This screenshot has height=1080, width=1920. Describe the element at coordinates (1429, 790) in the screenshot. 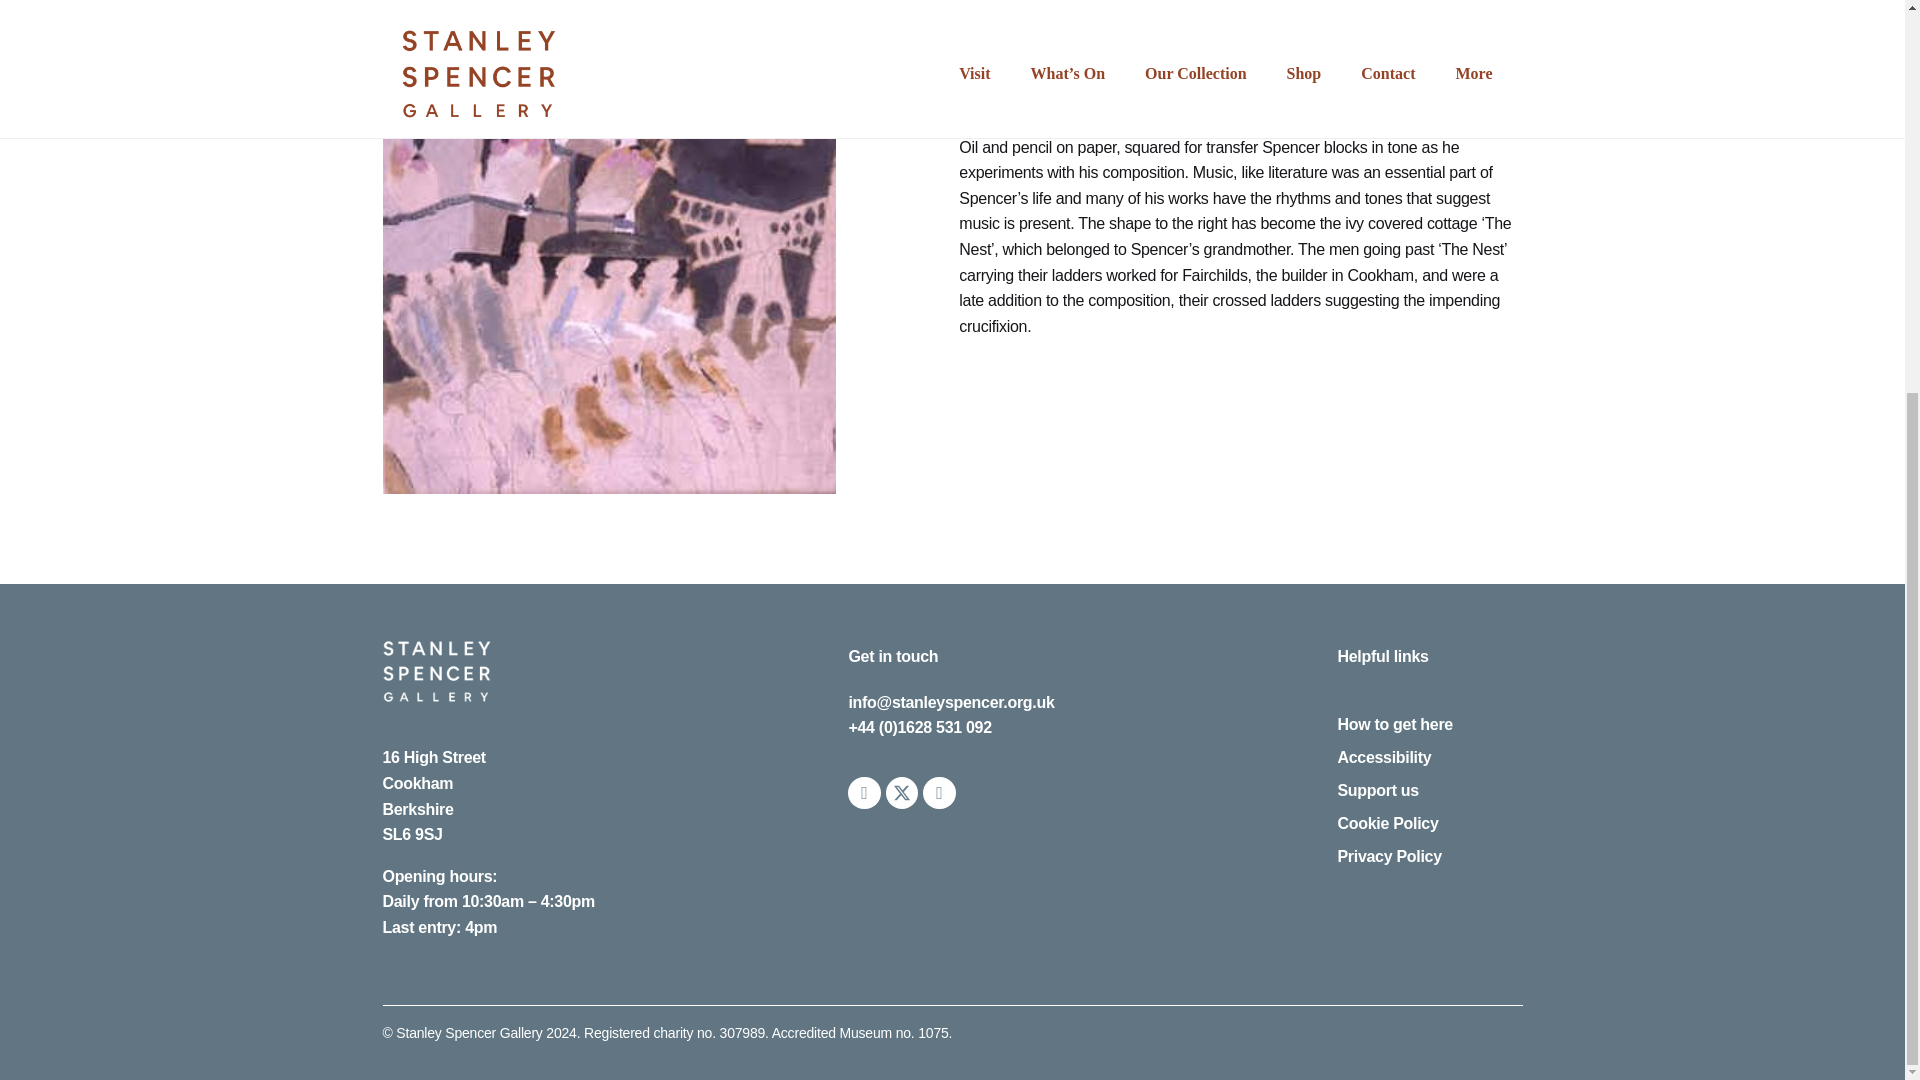

I see `Support us` at that location.